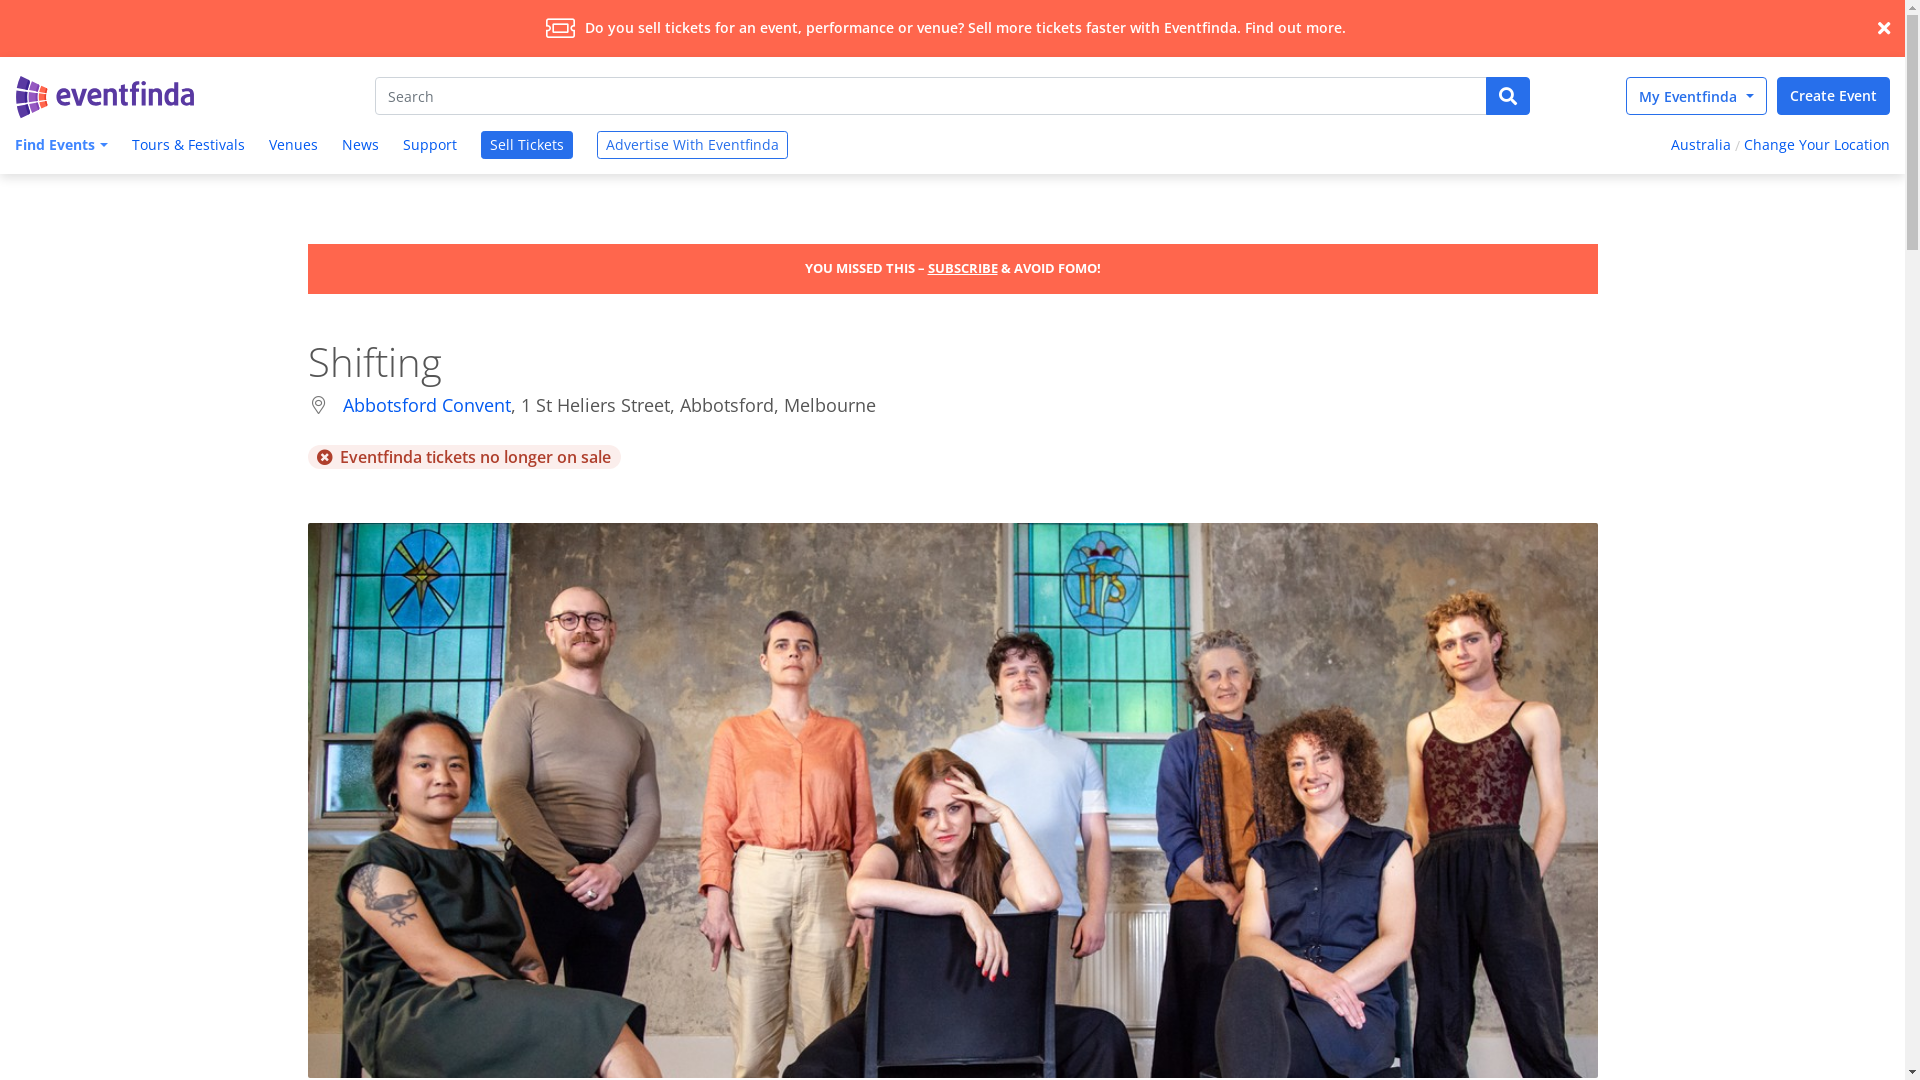 This screenshot has width=1920, height=1080. Describe the element at coordinates (1696, 96) in the screenshot. I see `My Eventfinda` at that location.